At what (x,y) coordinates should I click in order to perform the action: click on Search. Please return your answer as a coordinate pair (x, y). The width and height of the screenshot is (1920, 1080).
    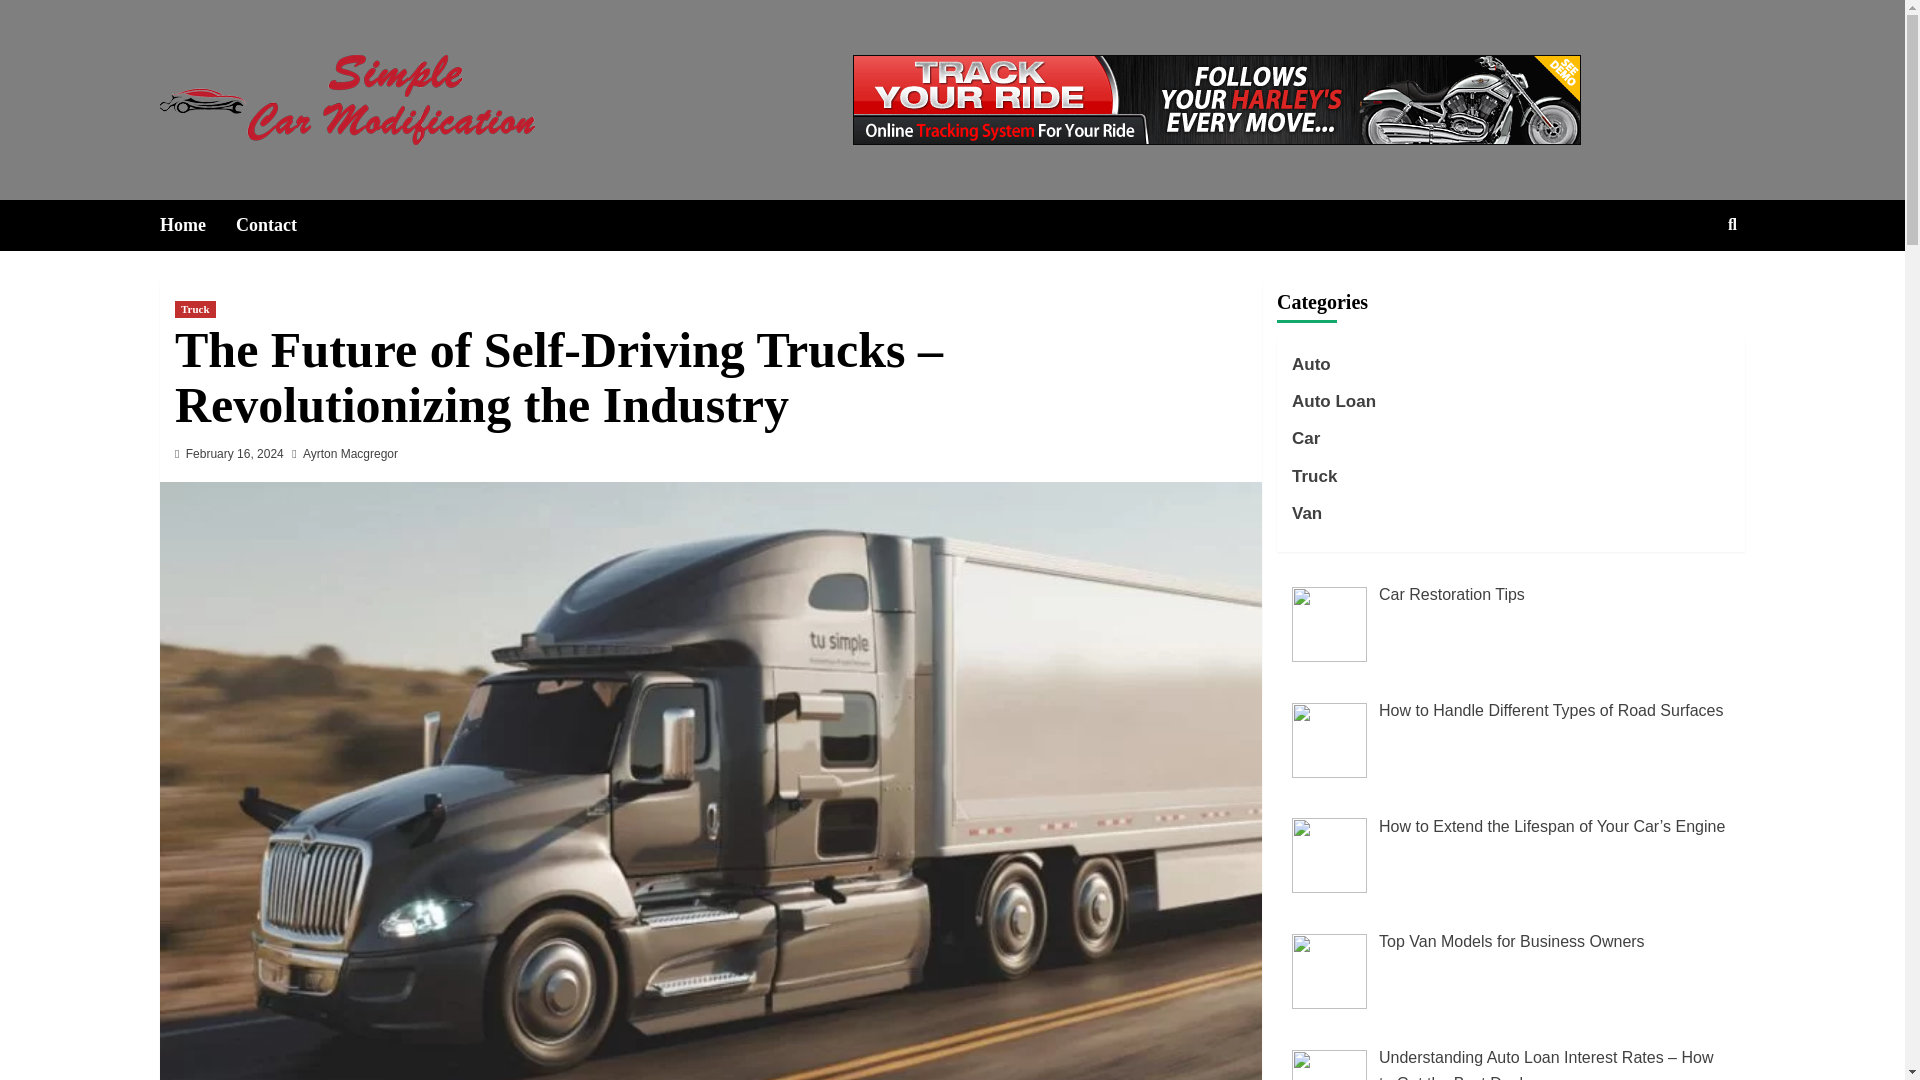
    Looking at the image, I should click on (1686, 289).